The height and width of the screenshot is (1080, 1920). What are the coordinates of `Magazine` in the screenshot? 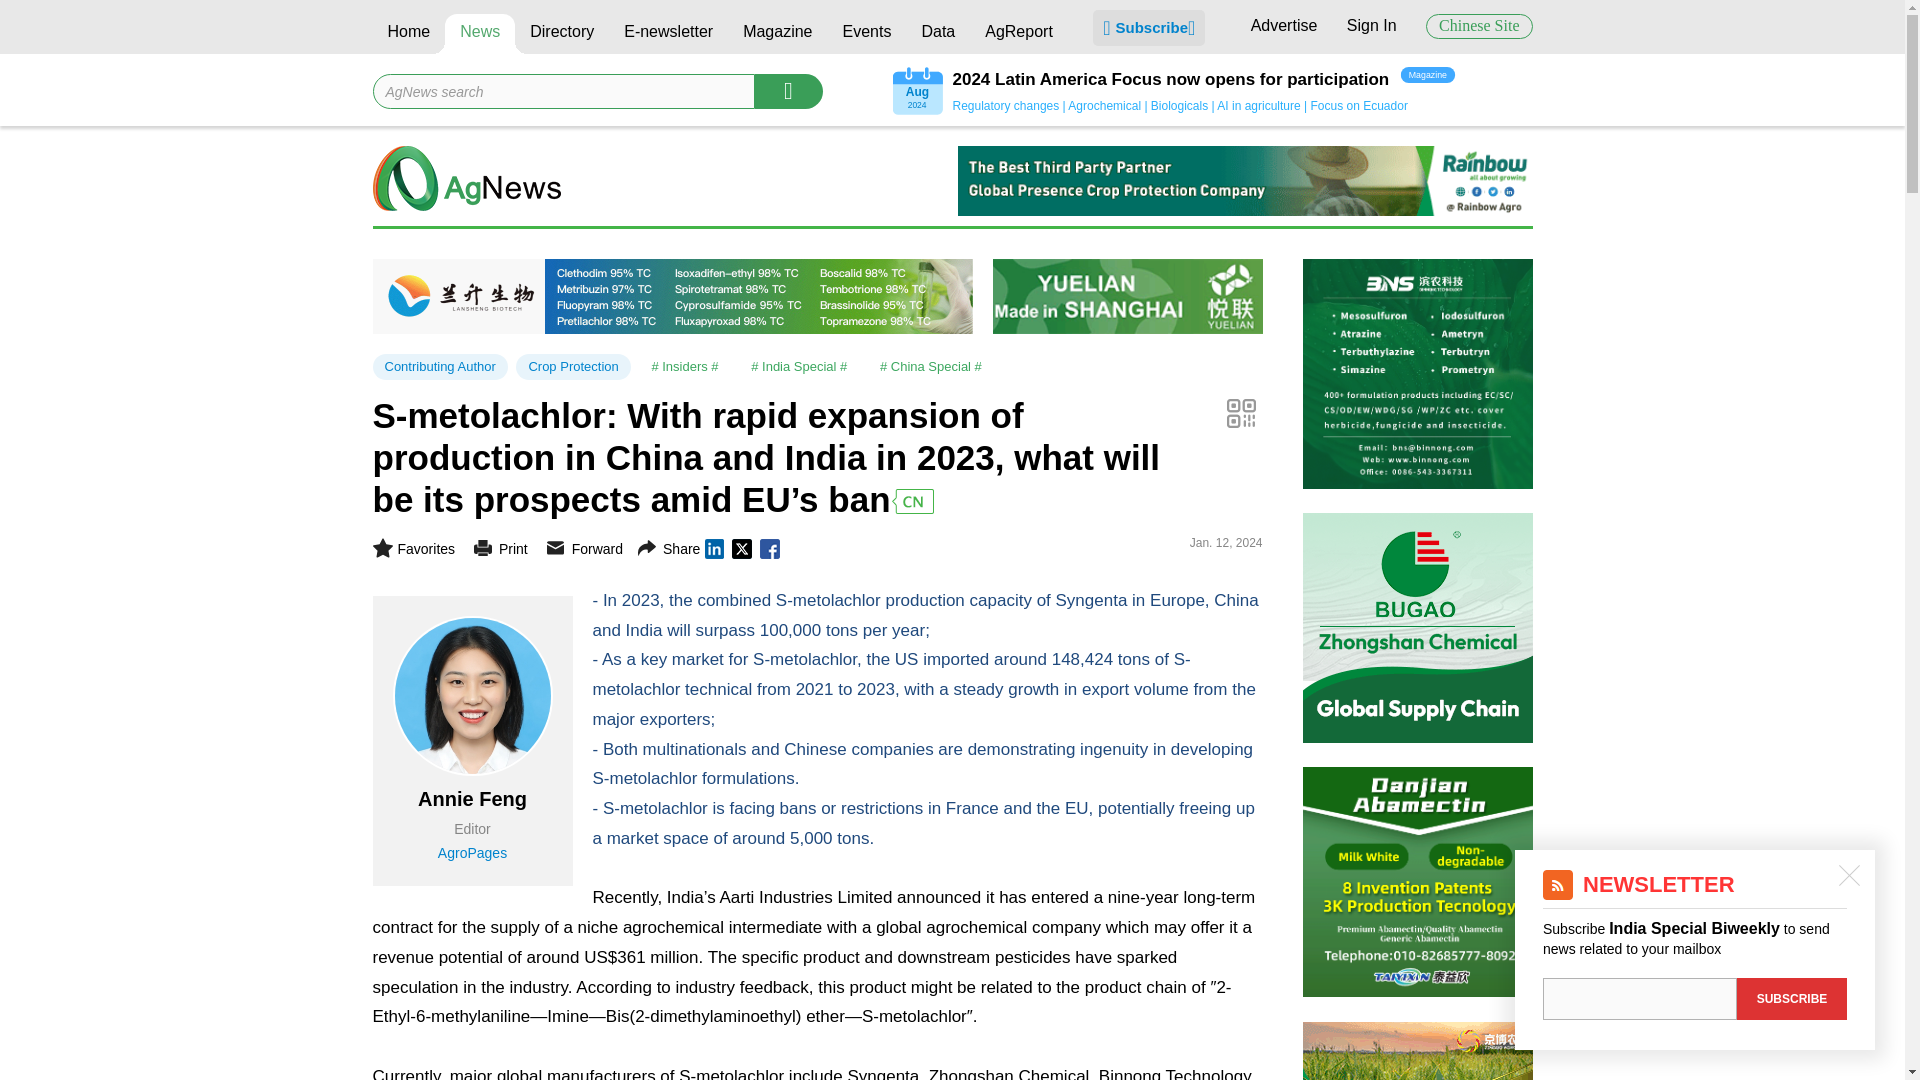 It's located at (777, 34).